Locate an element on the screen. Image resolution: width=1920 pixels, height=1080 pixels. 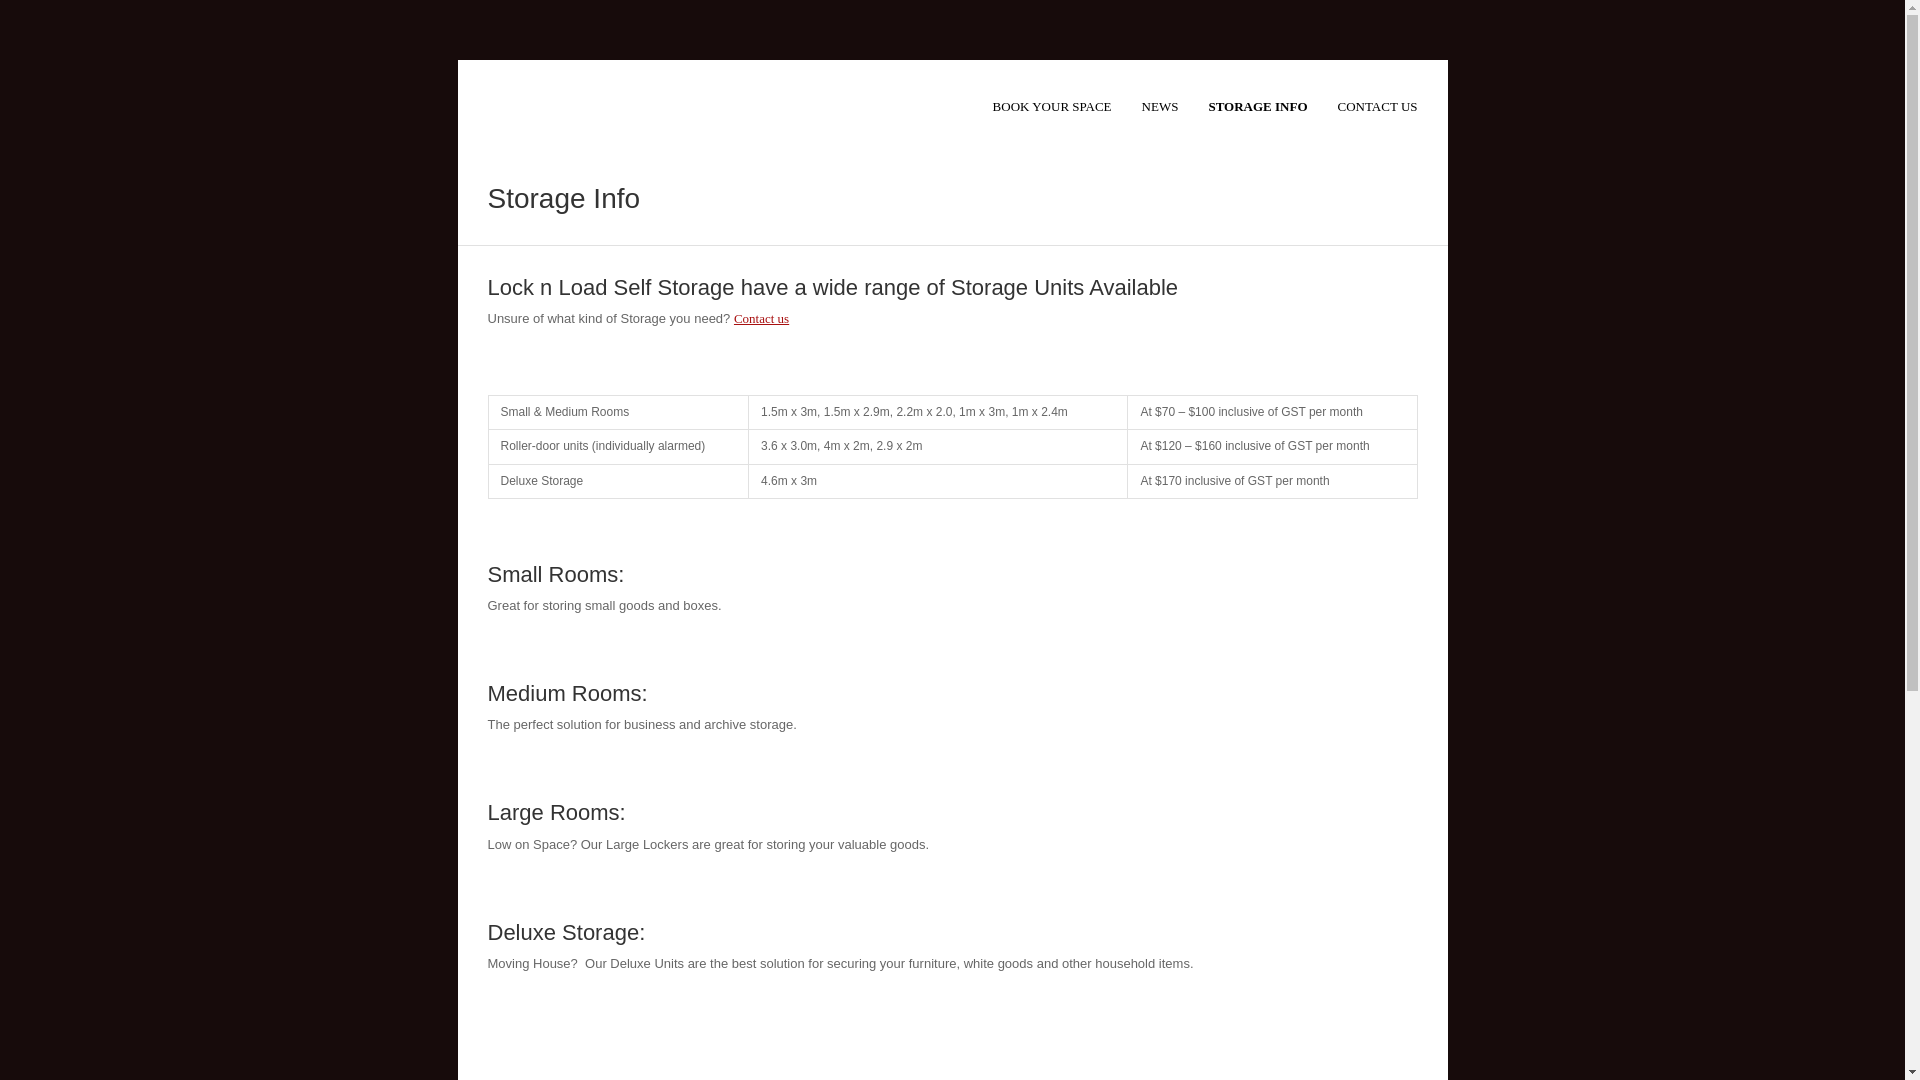
CONTACT US is located at coordinates (1378, 108).